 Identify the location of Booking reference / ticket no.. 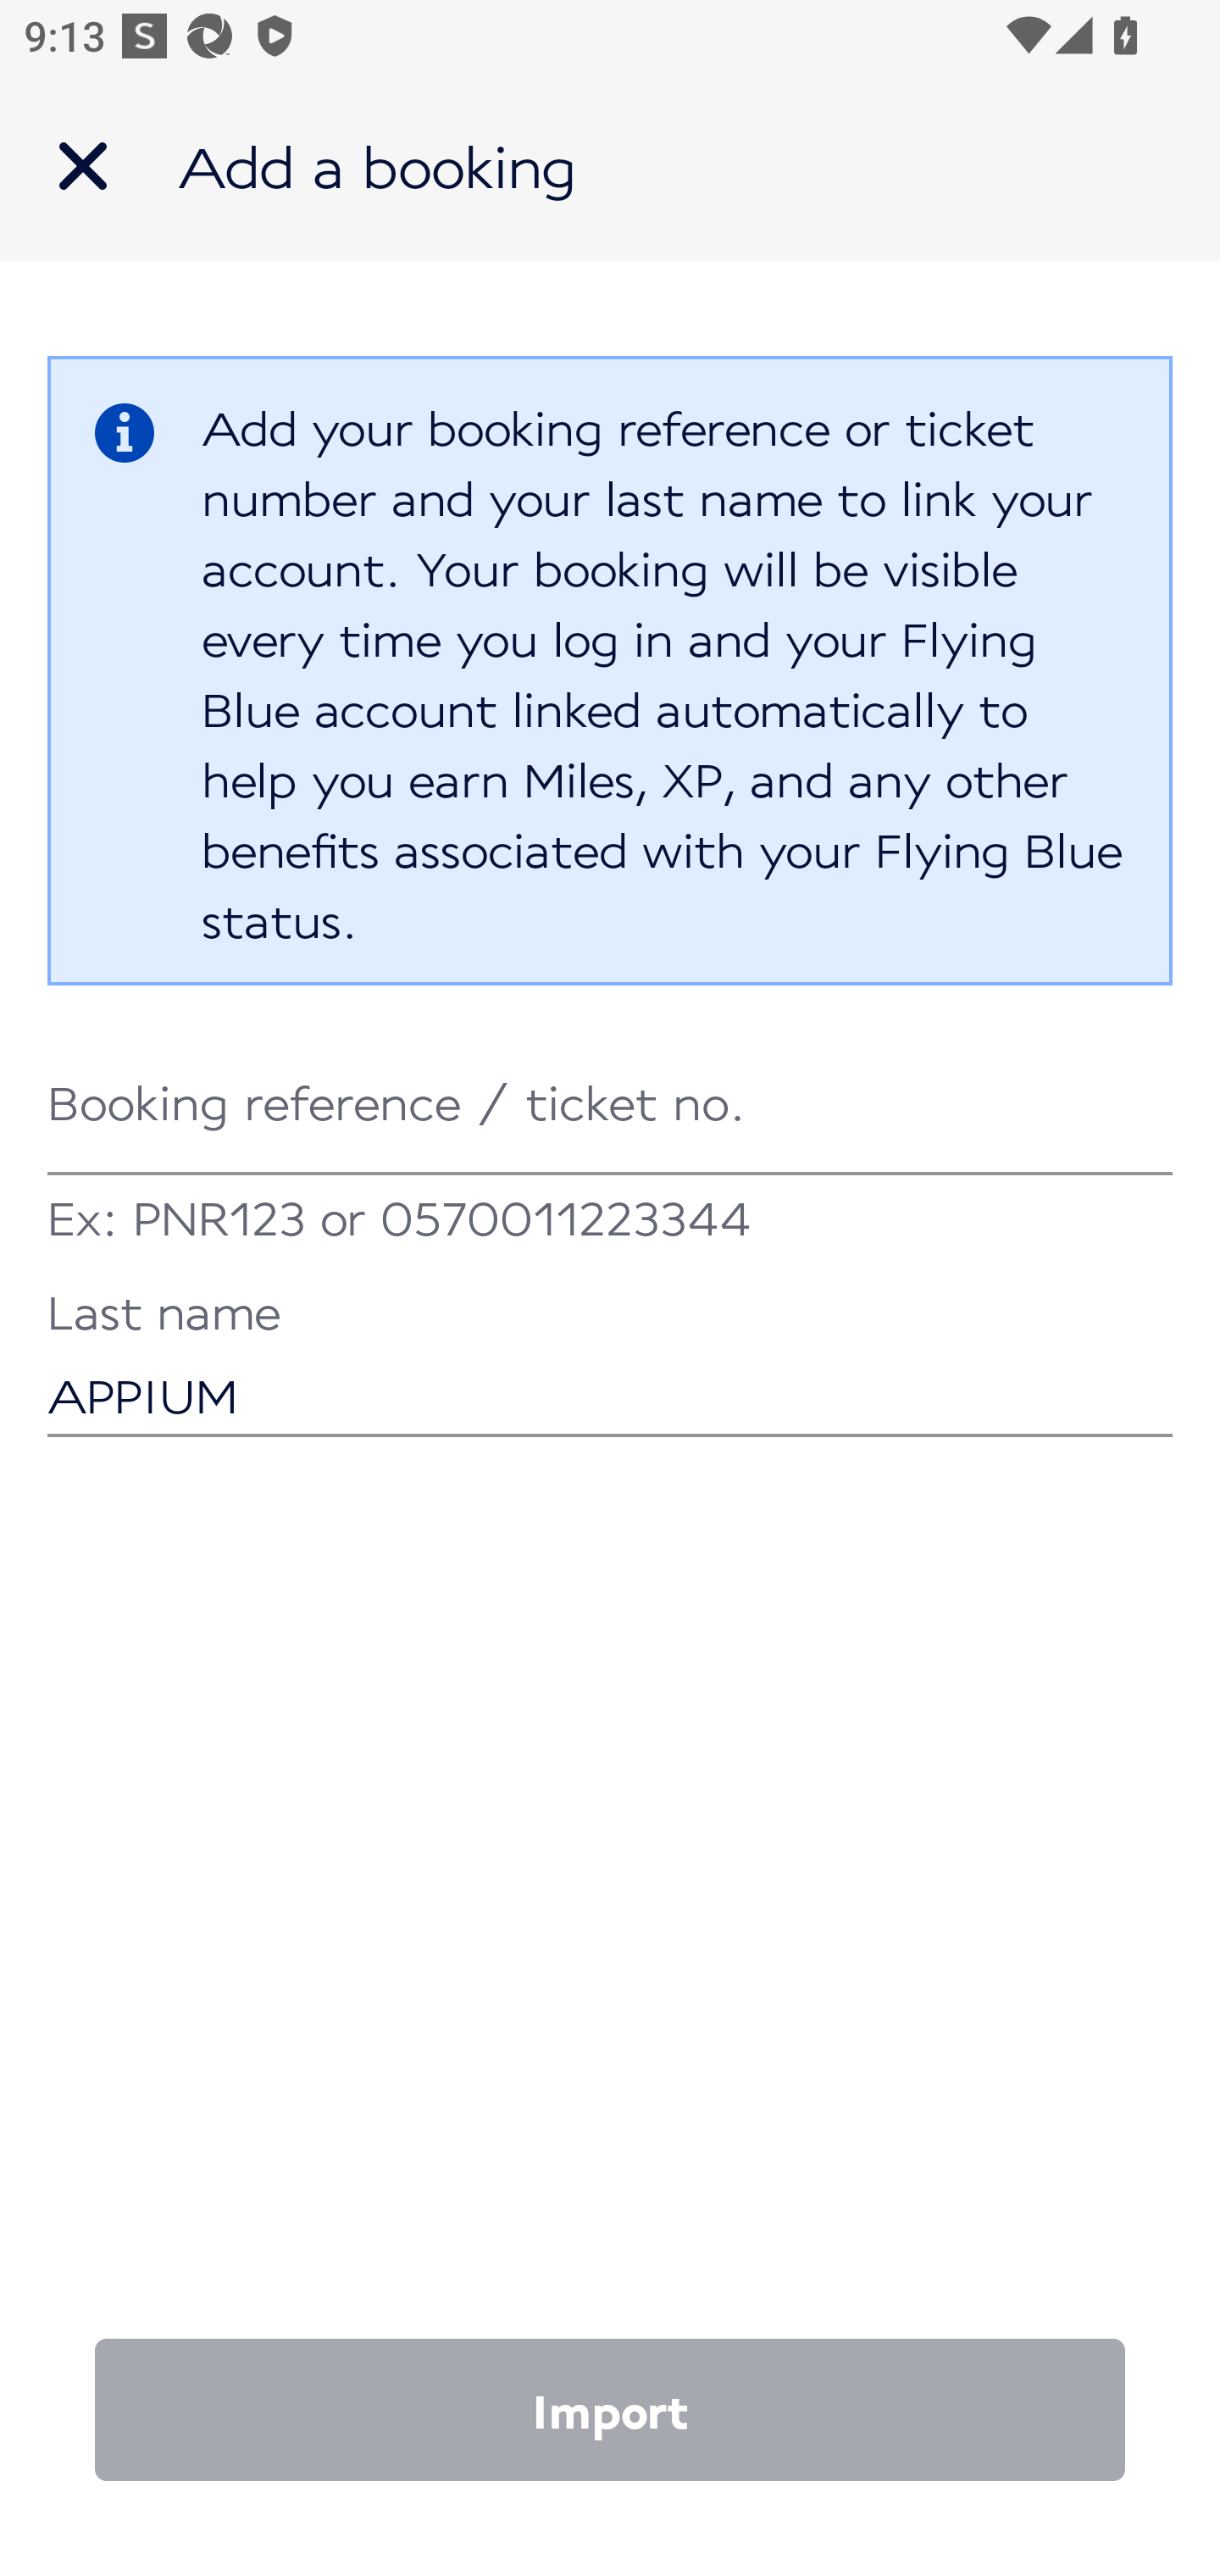
(610, 1103).